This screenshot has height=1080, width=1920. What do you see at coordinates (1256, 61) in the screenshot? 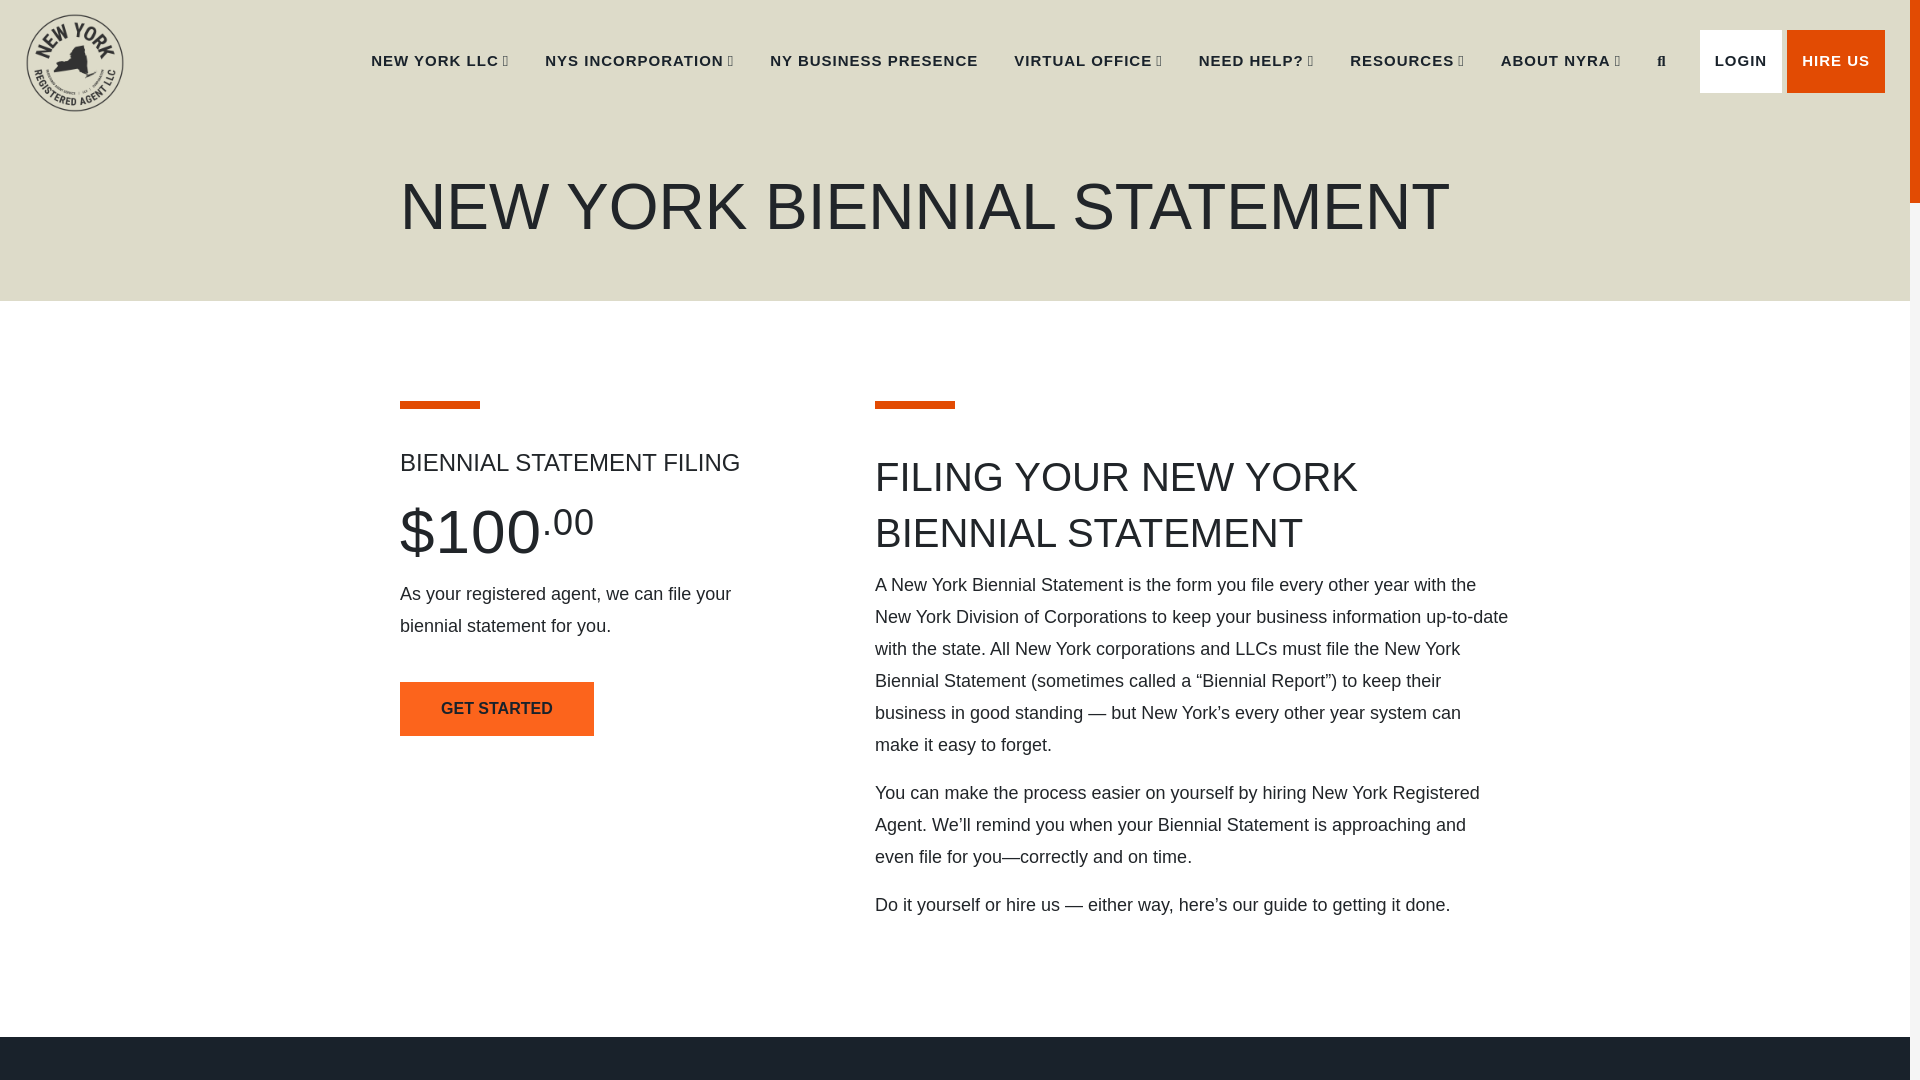
I see `NEED HELP?` at bounding box center [1256, 61].